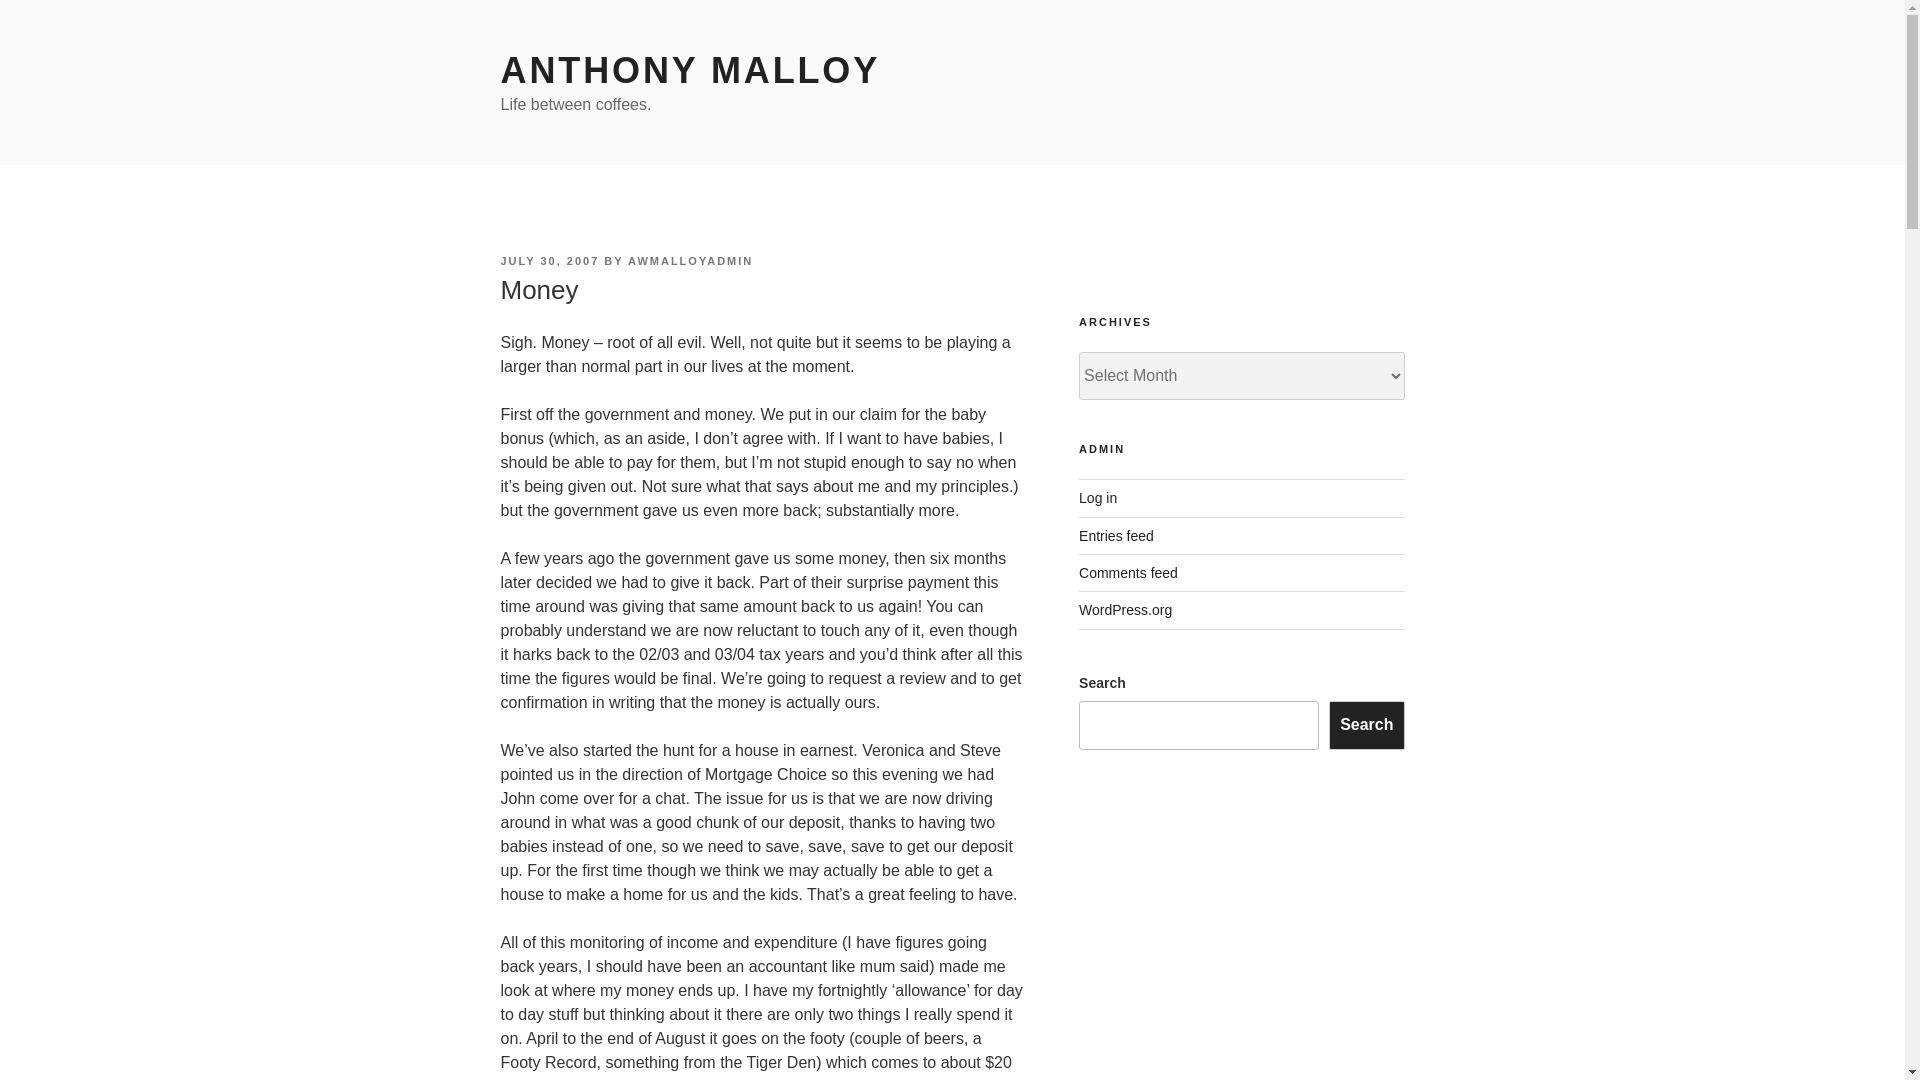  I want to click on Comments feed, so click(1128, 572).